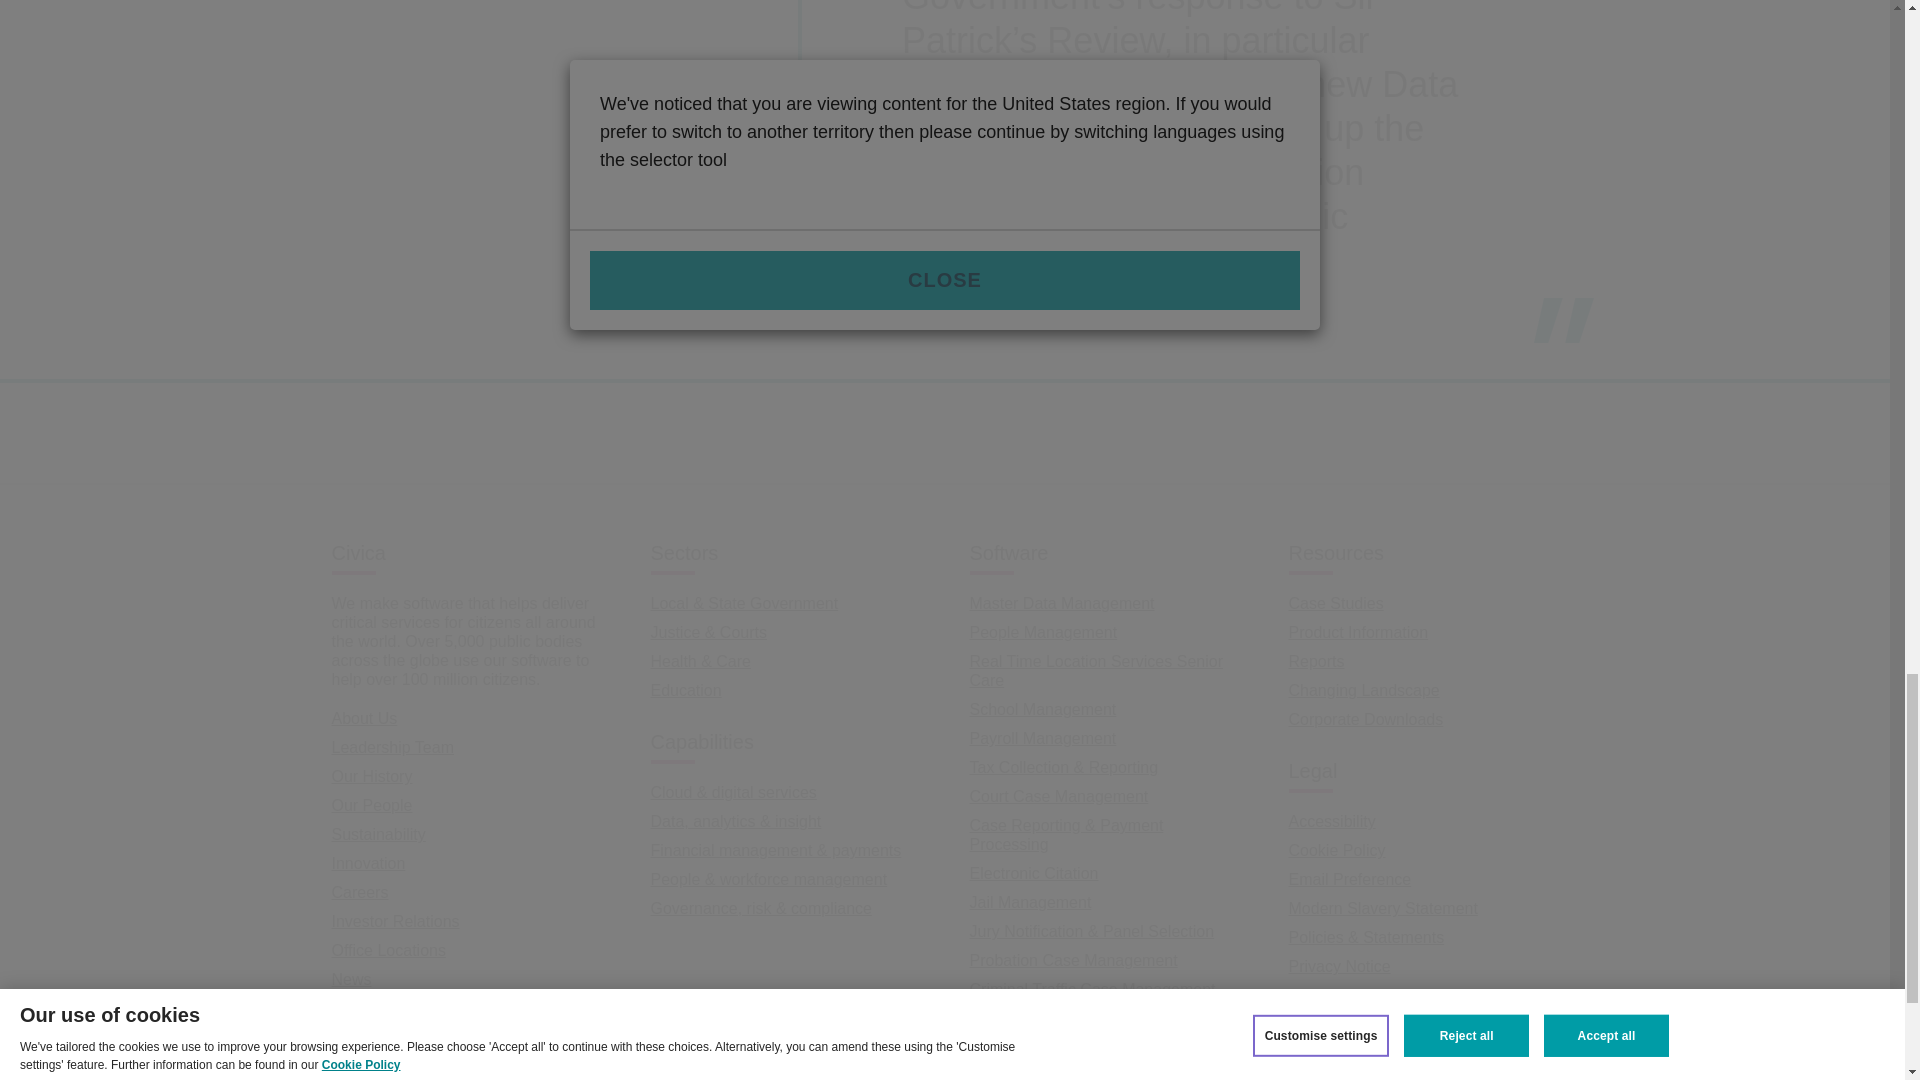  I want to click on Our People, so click(372, 806).